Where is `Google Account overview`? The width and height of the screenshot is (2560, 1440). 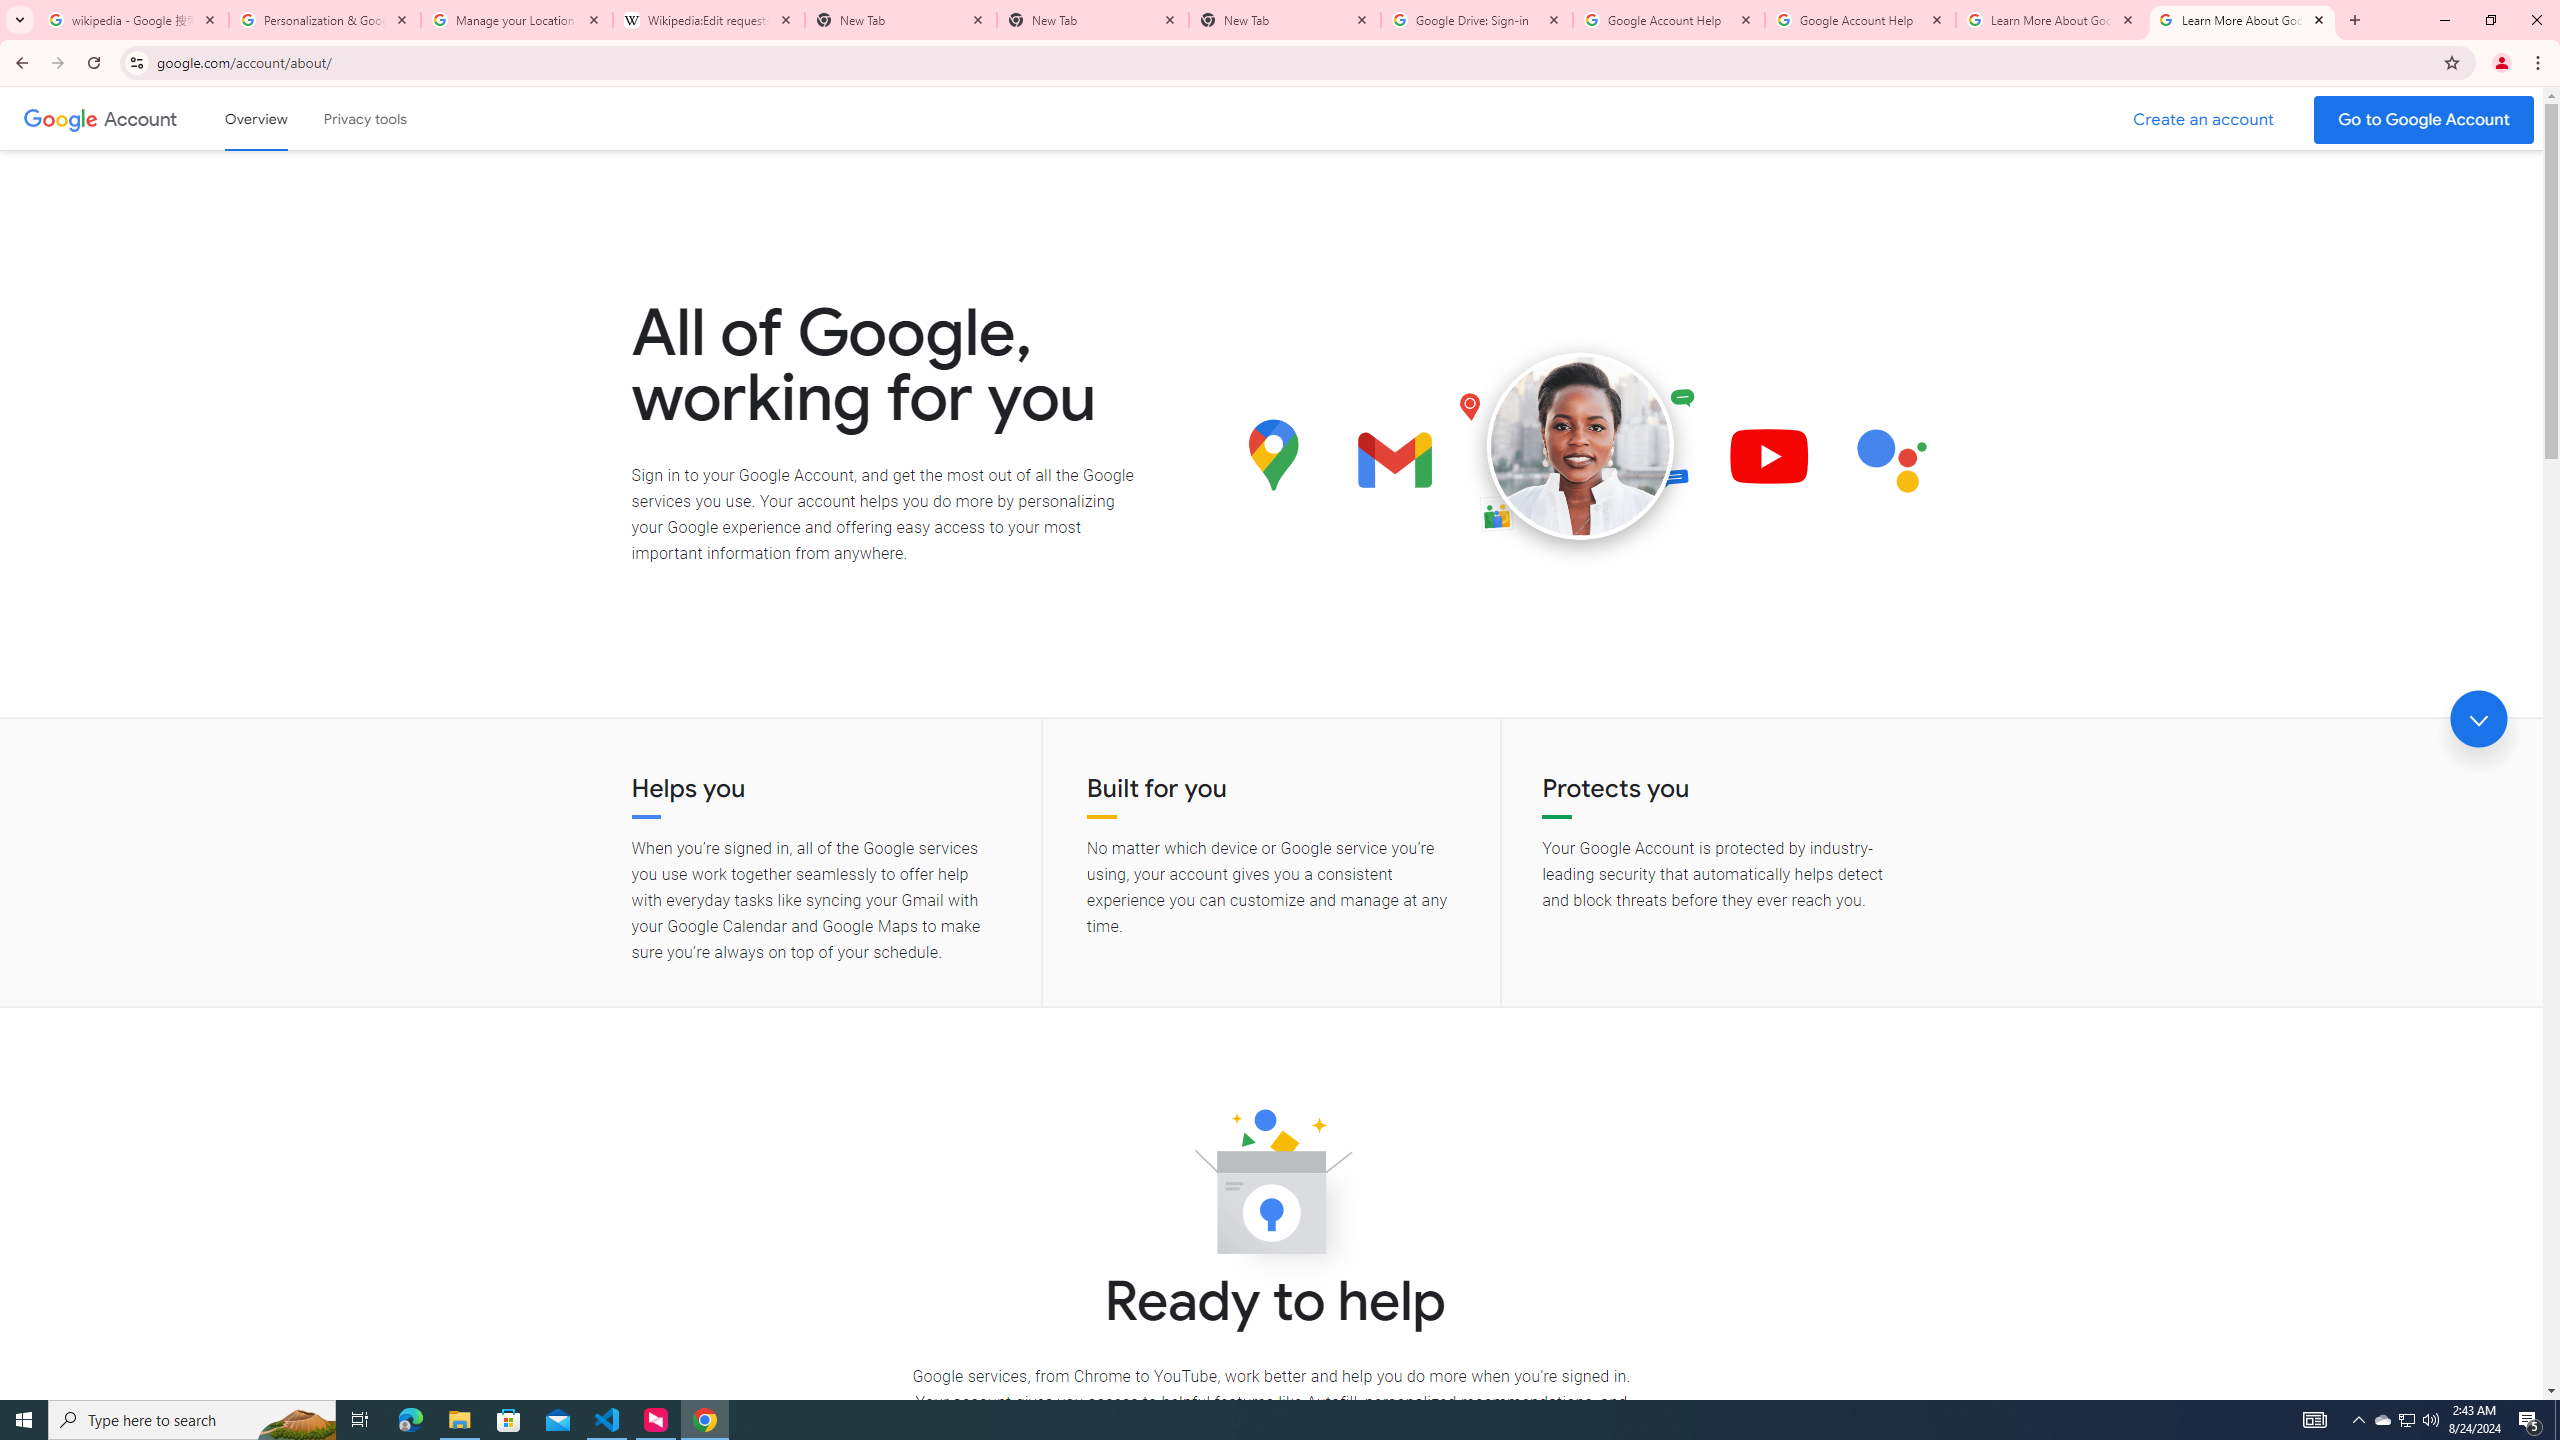 Google Account overview is located at coordinates (256, 118).